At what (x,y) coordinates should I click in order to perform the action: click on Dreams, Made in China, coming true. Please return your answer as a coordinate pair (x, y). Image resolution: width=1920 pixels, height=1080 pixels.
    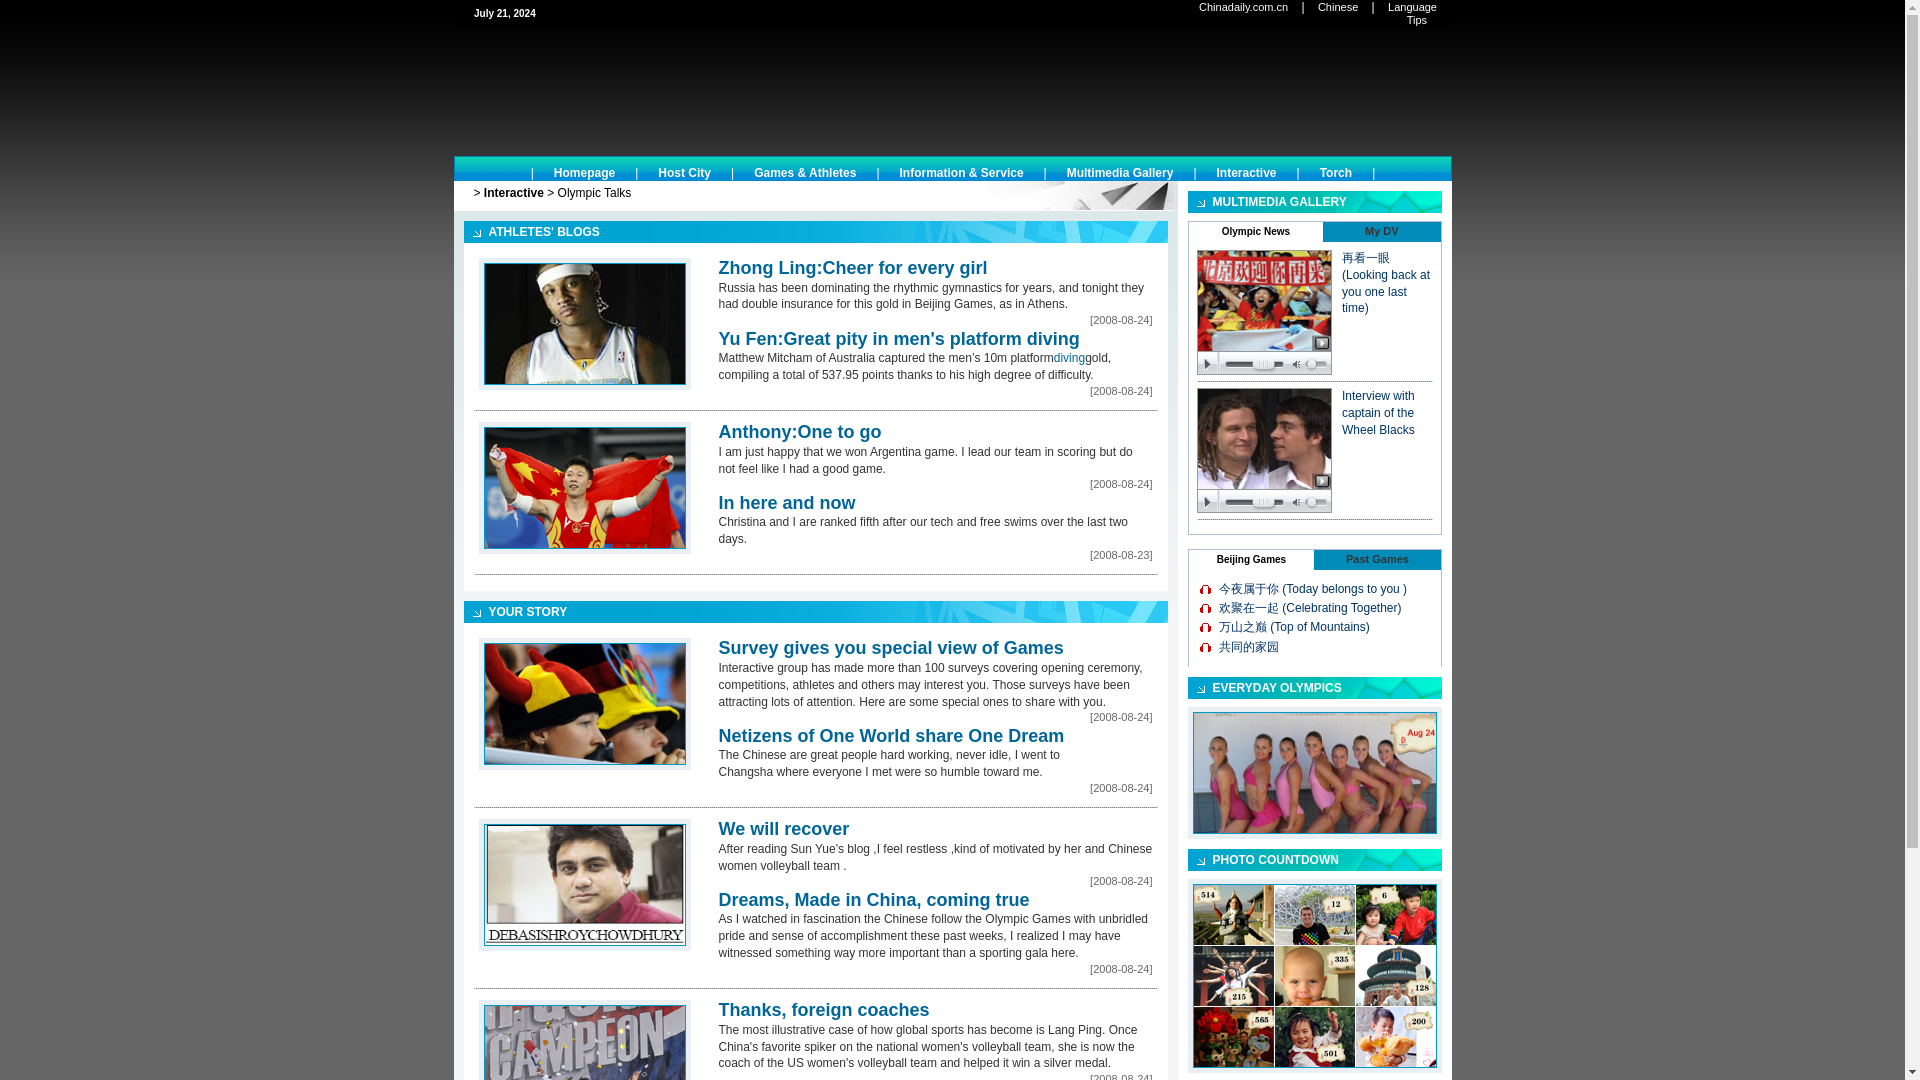
    Looking at the image, I should click on (874, 900).